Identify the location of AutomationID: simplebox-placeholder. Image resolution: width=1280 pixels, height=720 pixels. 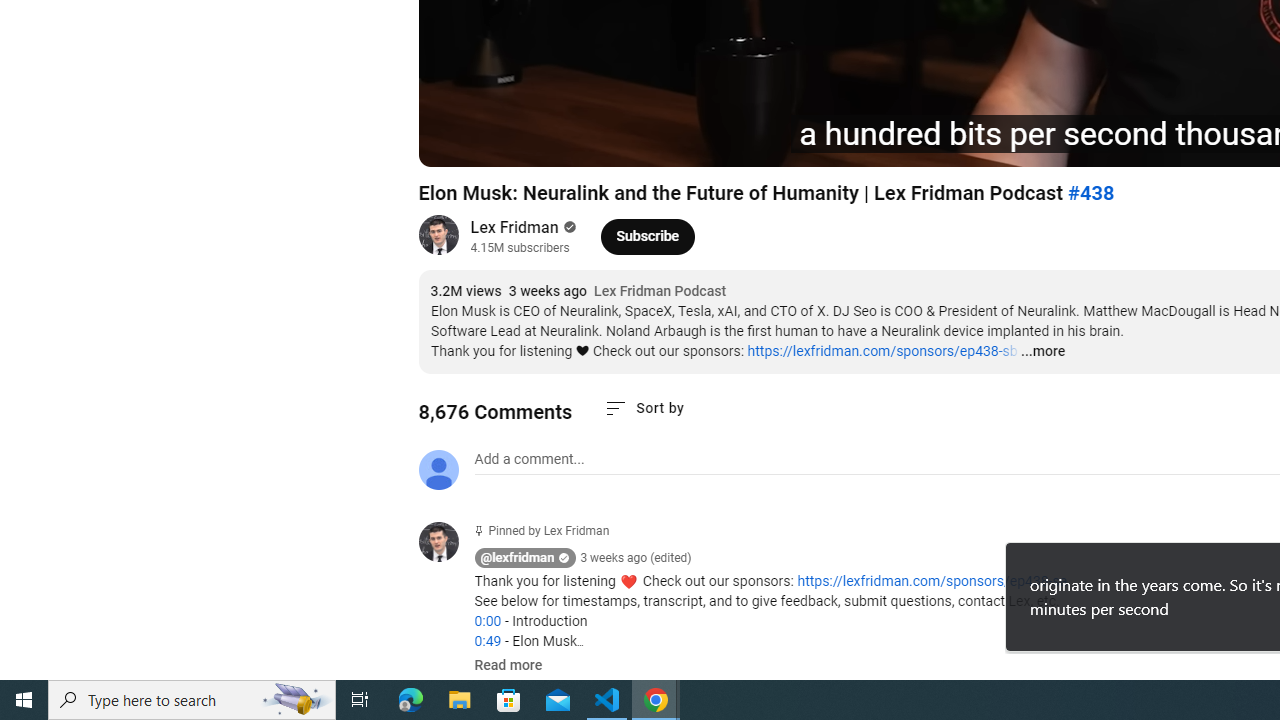
(528, 459).